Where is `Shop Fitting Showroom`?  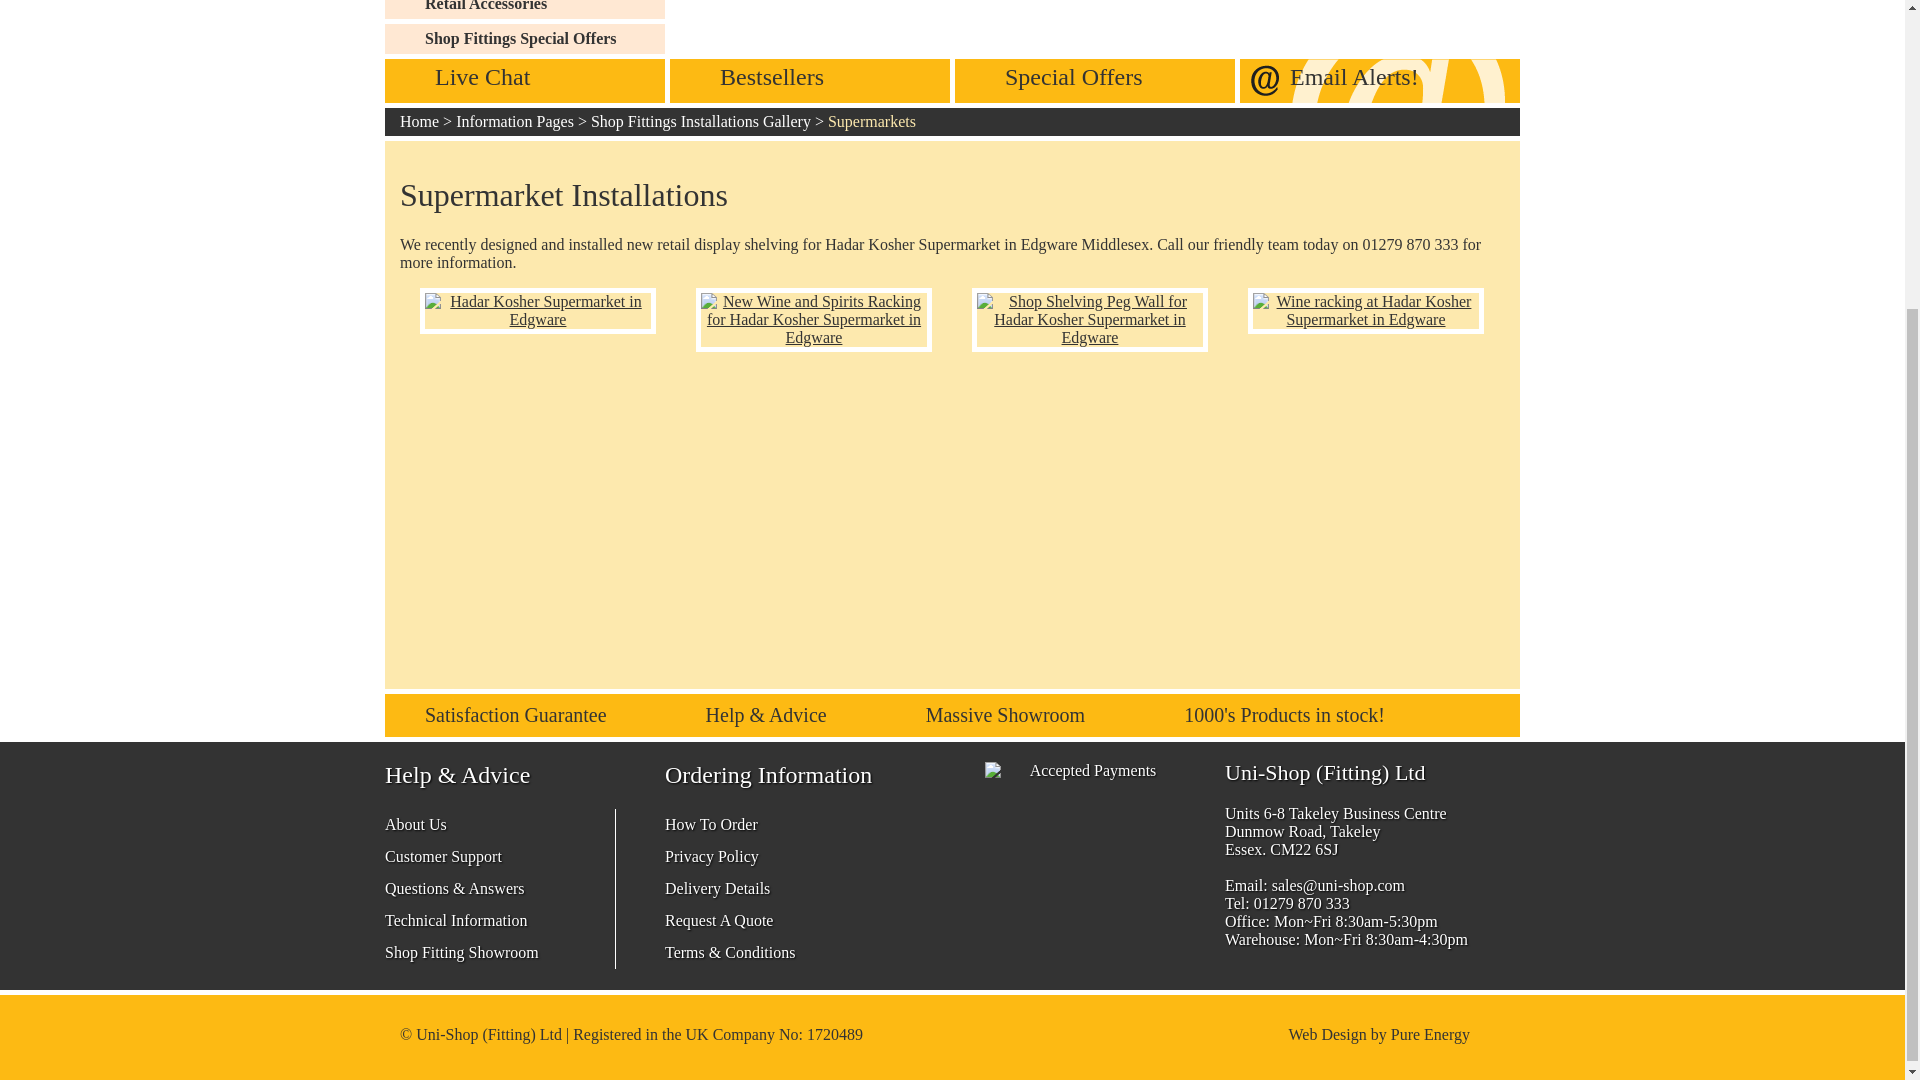
Shop Fitting Showroom is located at coordinates (462, 952).